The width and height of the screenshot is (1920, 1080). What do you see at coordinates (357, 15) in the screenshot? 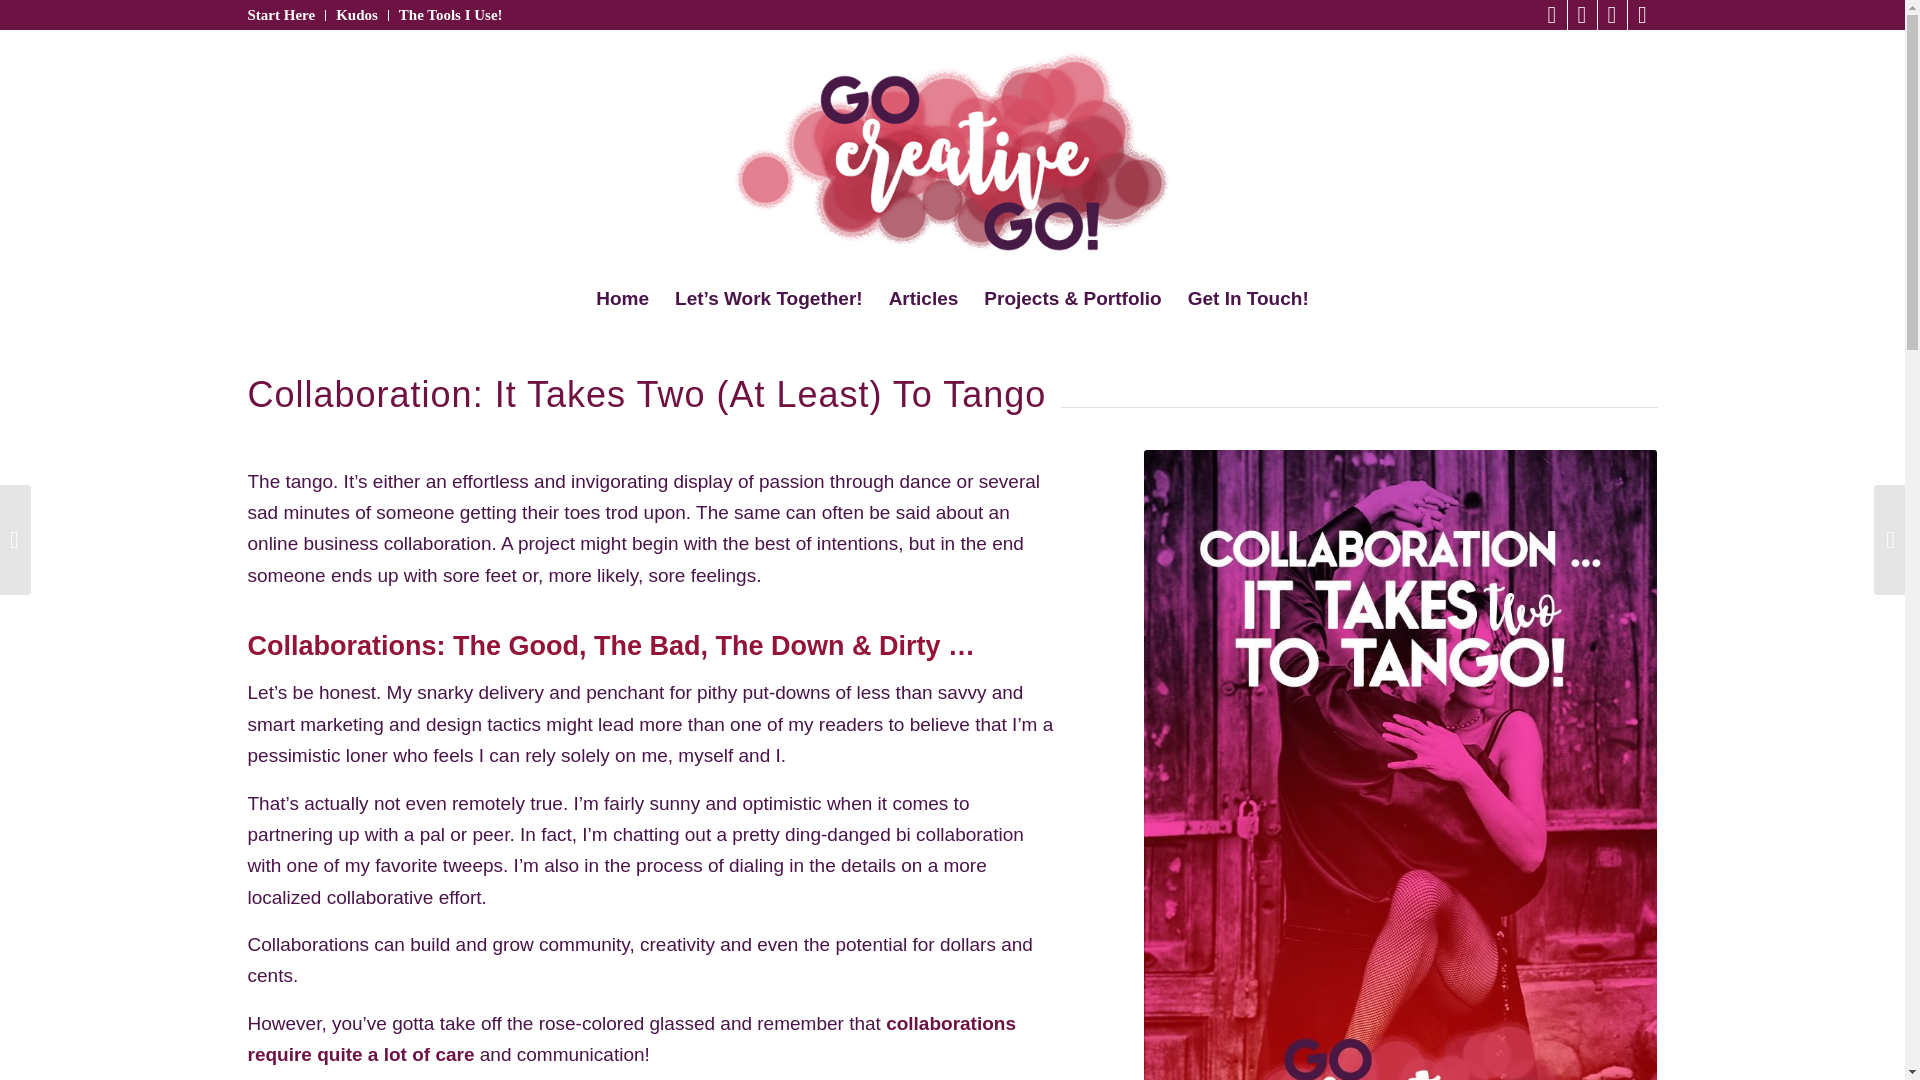
I see `Kudos` at bounding box center [357, 15].